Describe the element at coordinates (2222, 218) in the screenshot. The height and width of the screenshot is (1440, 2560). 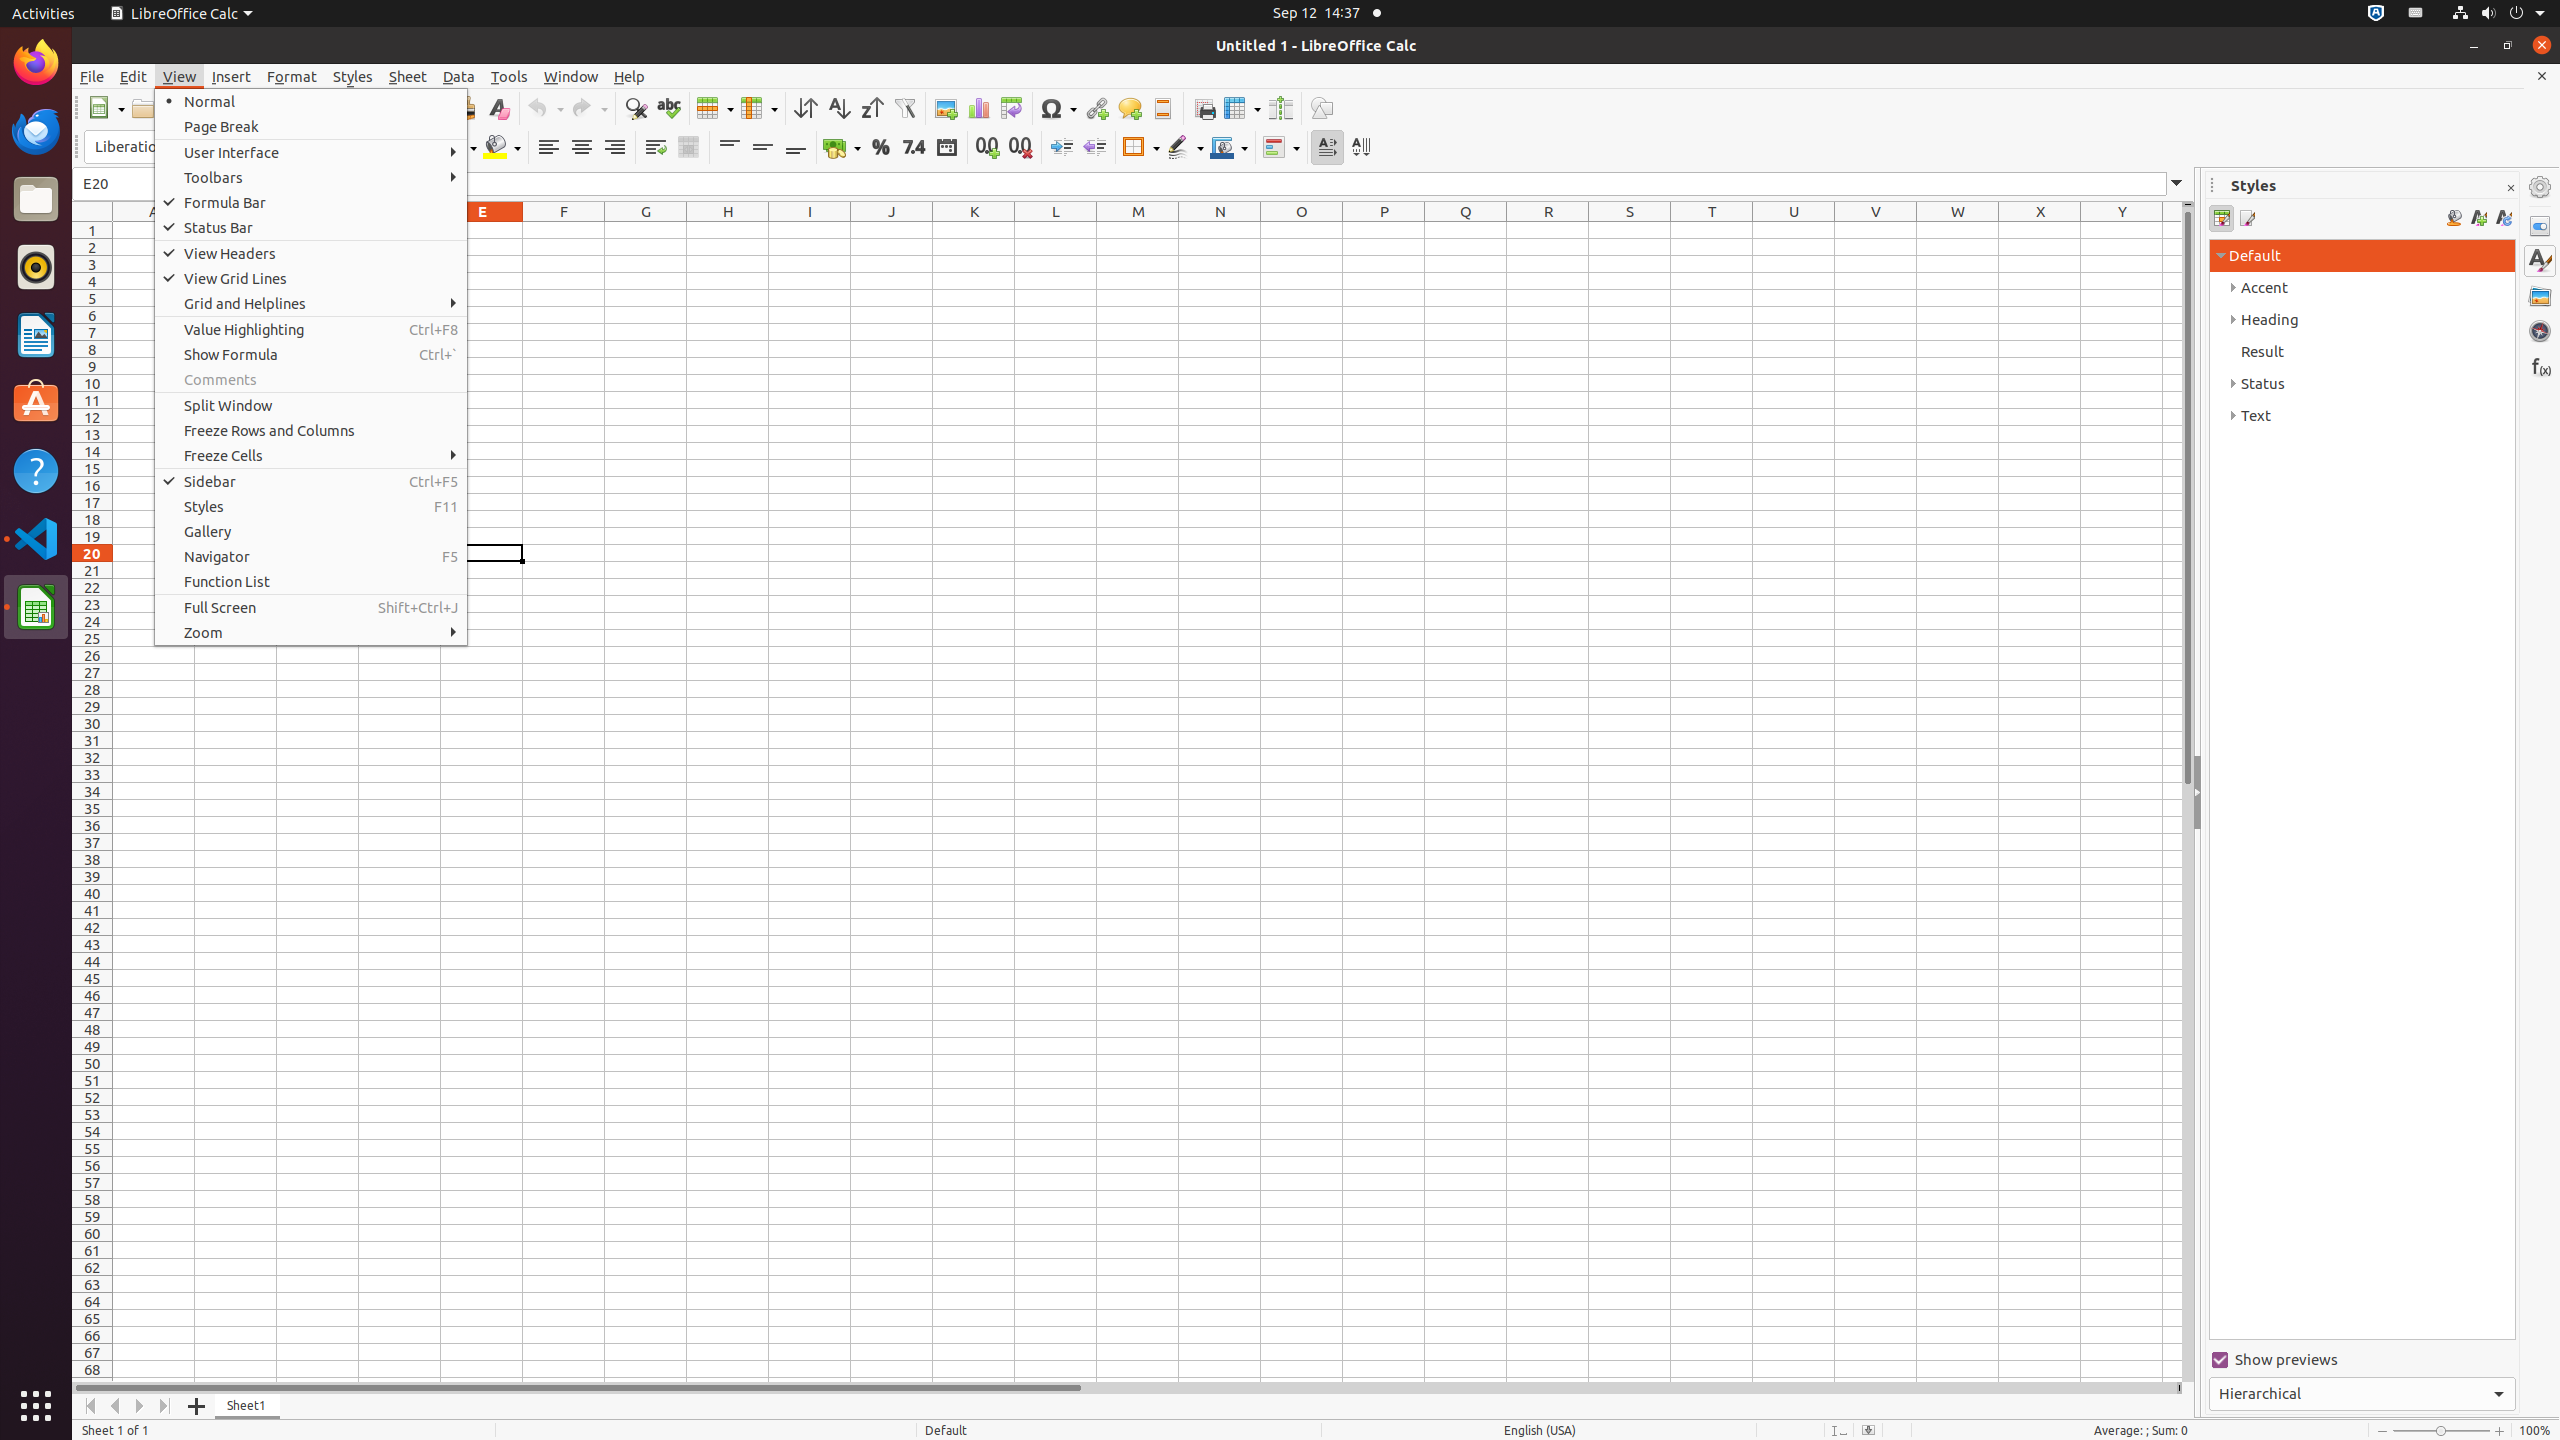
I see `Cell Styles` at that location.